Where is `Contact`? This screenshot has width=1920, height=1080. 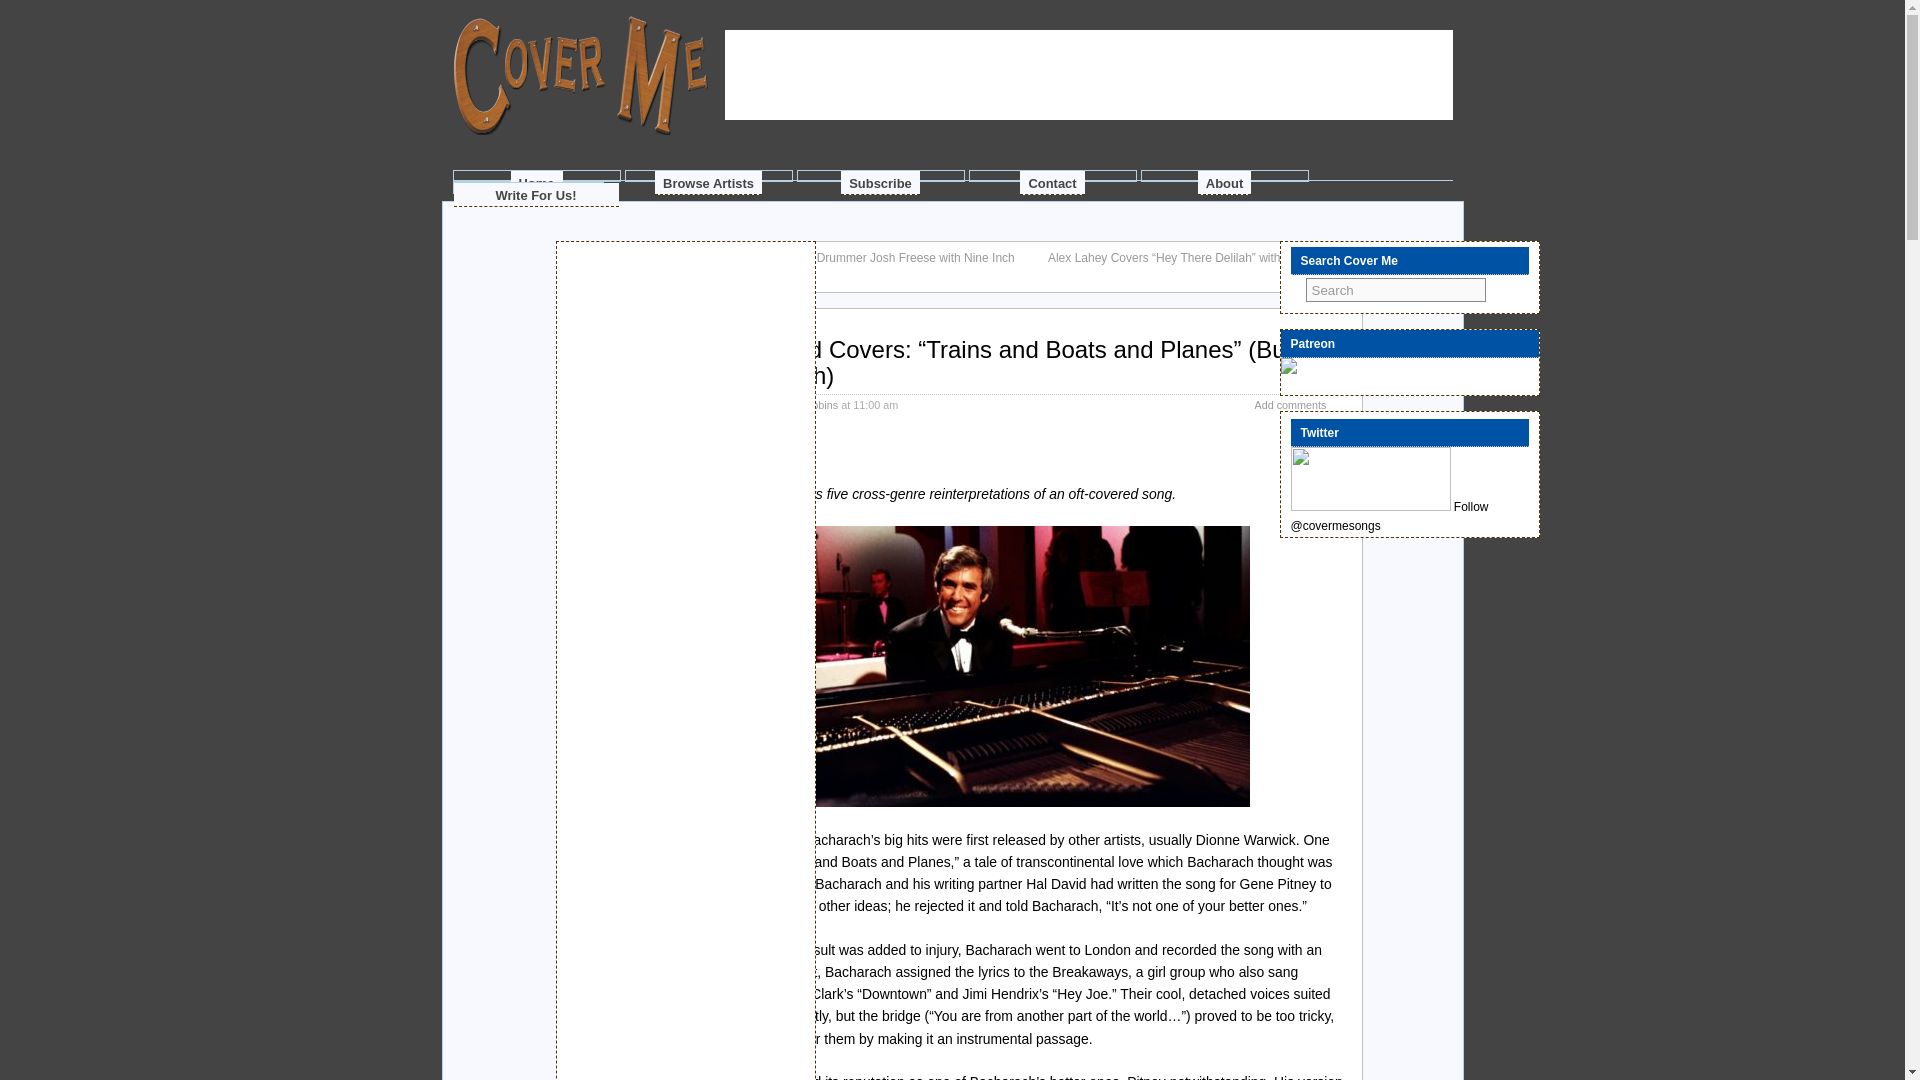 Contact is located at coordinates (1052, 182).